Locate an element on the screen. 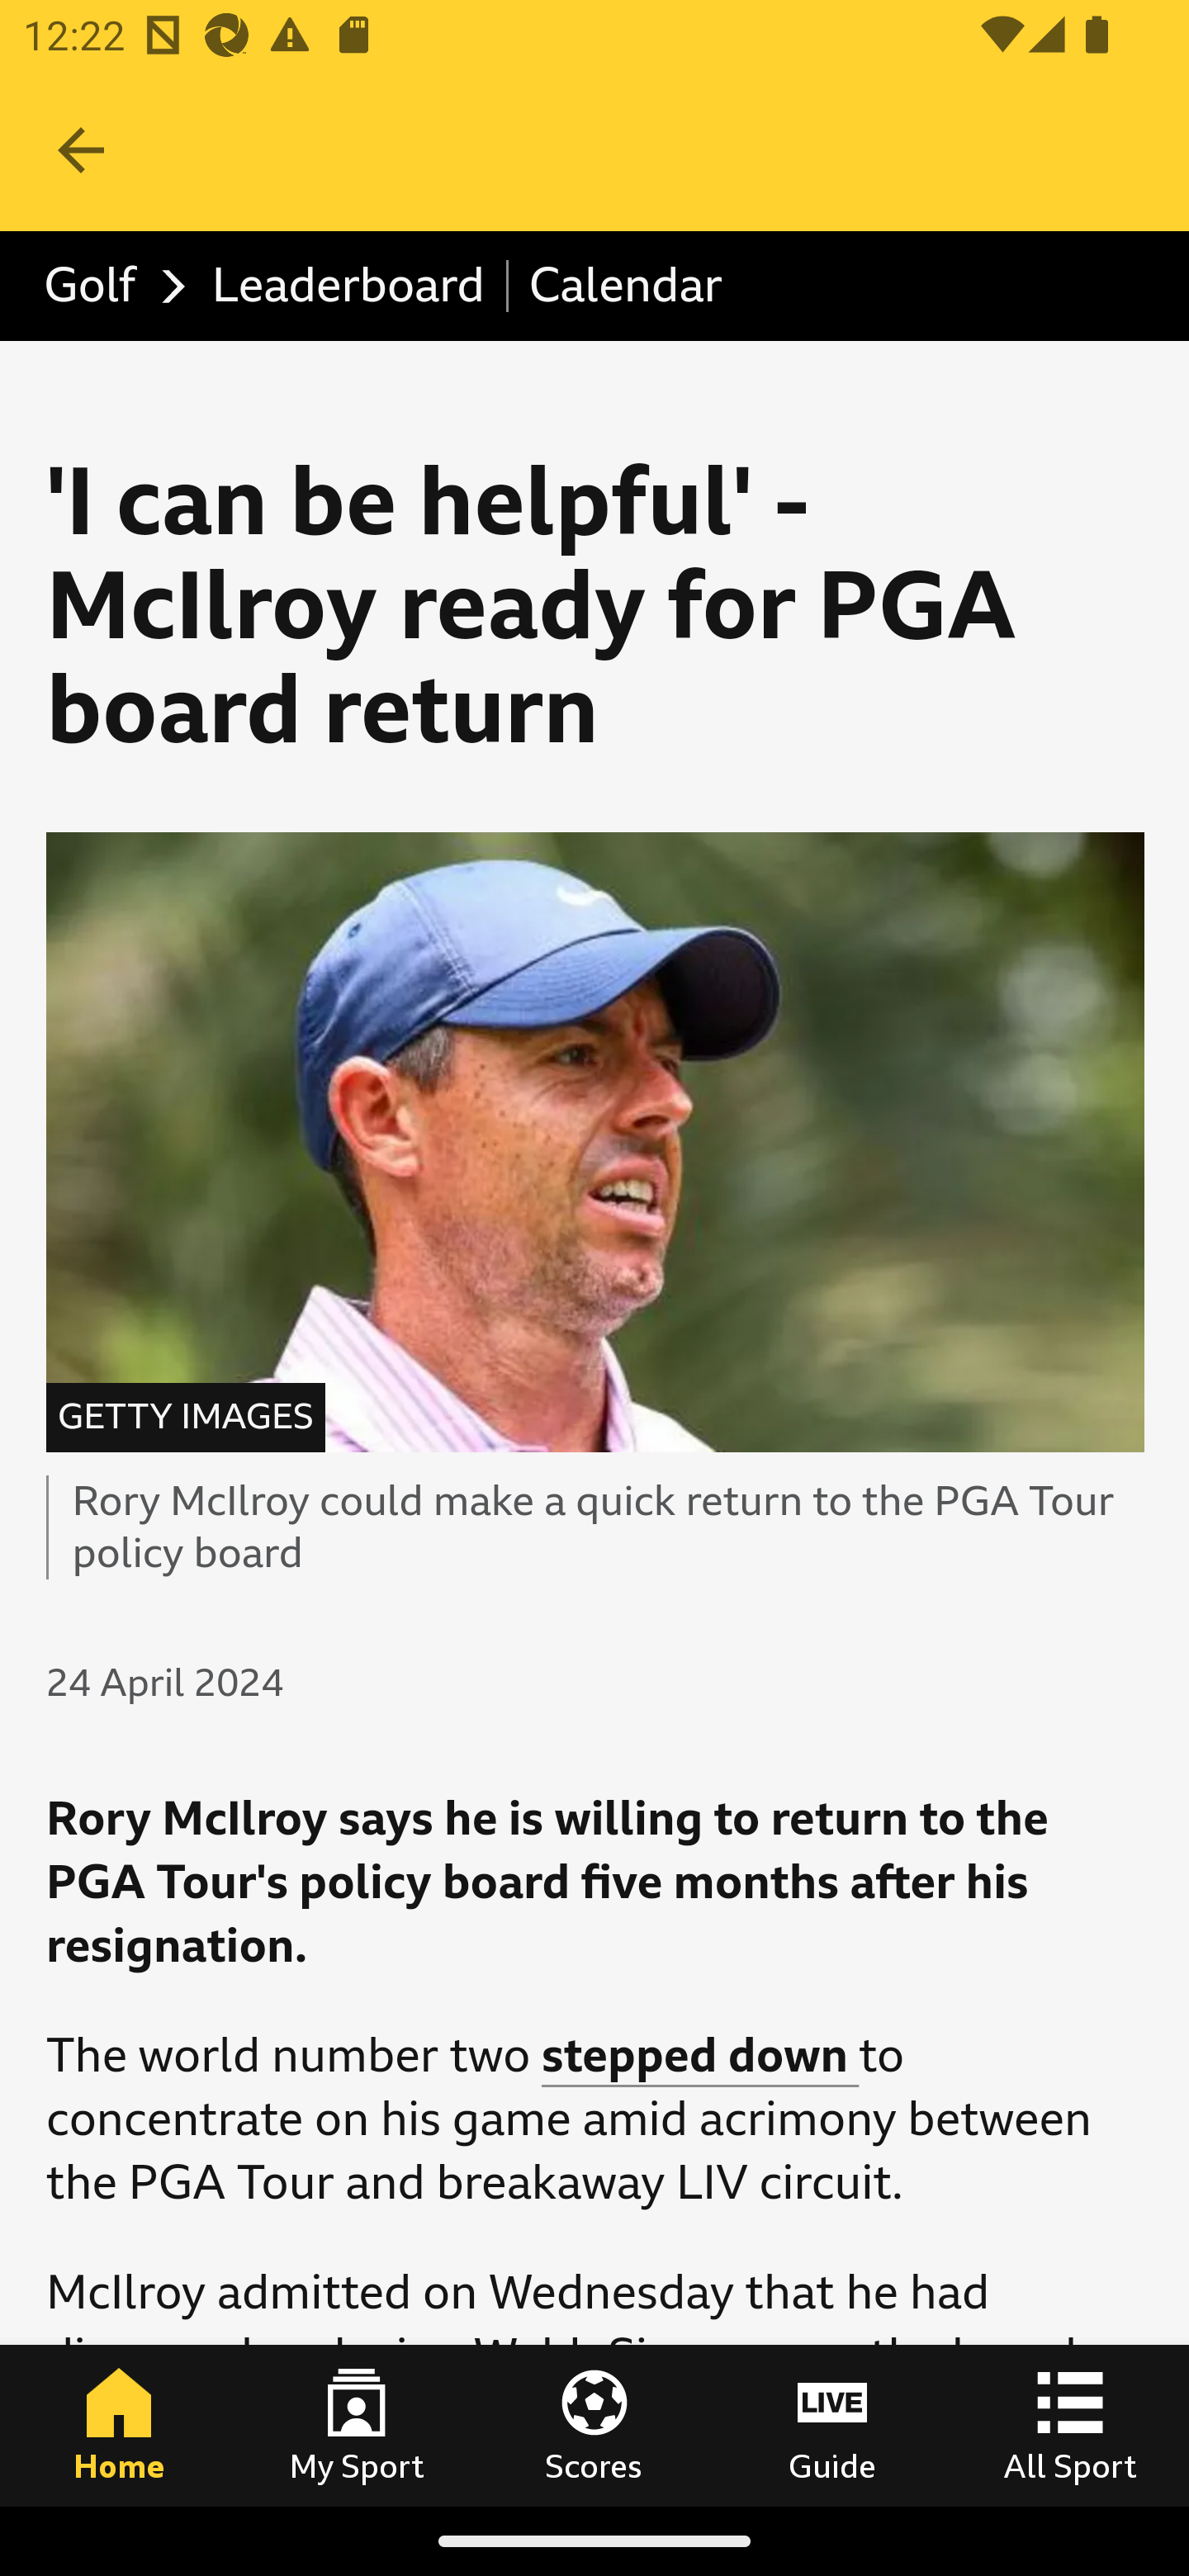 The height and width of the screenshot is (2576, 1189). Navigate up is located at coordinates (81, 150).